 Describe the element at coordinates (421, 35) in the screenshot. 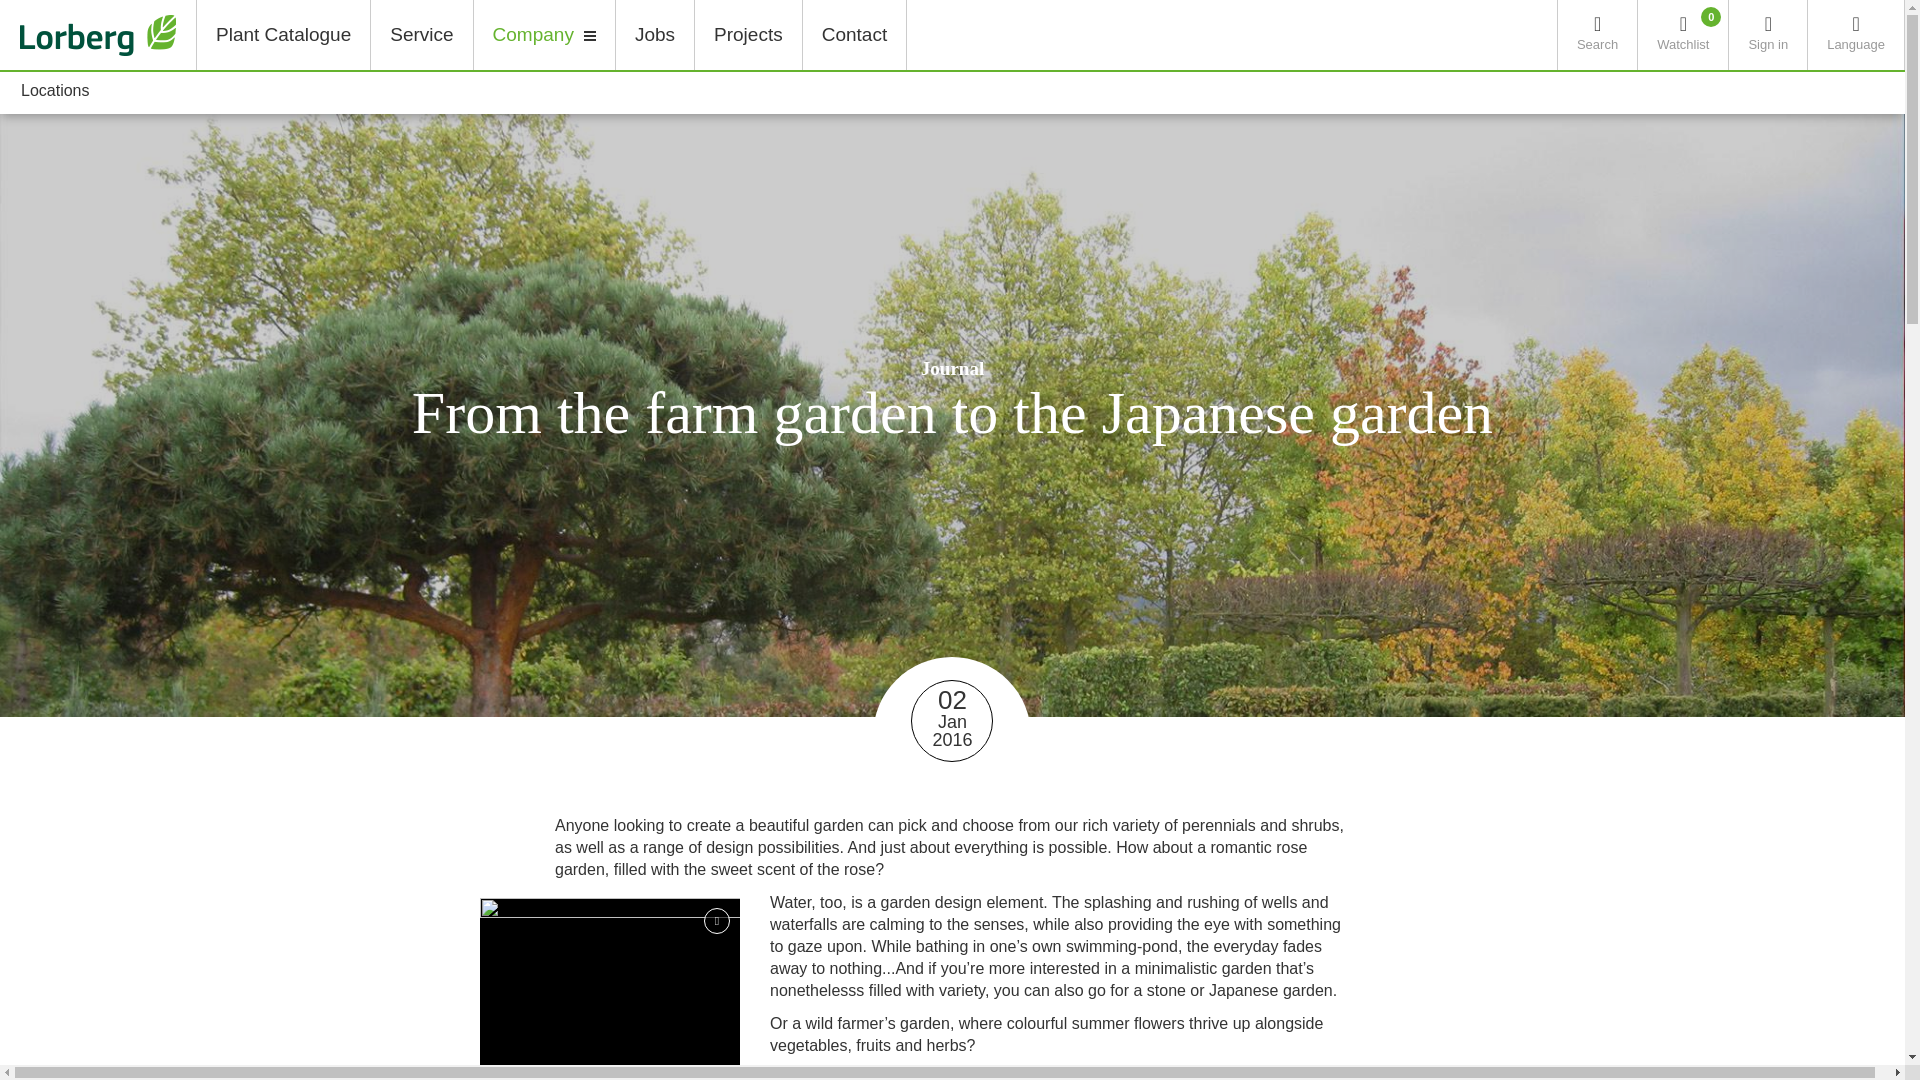

I see `Service` at that location.